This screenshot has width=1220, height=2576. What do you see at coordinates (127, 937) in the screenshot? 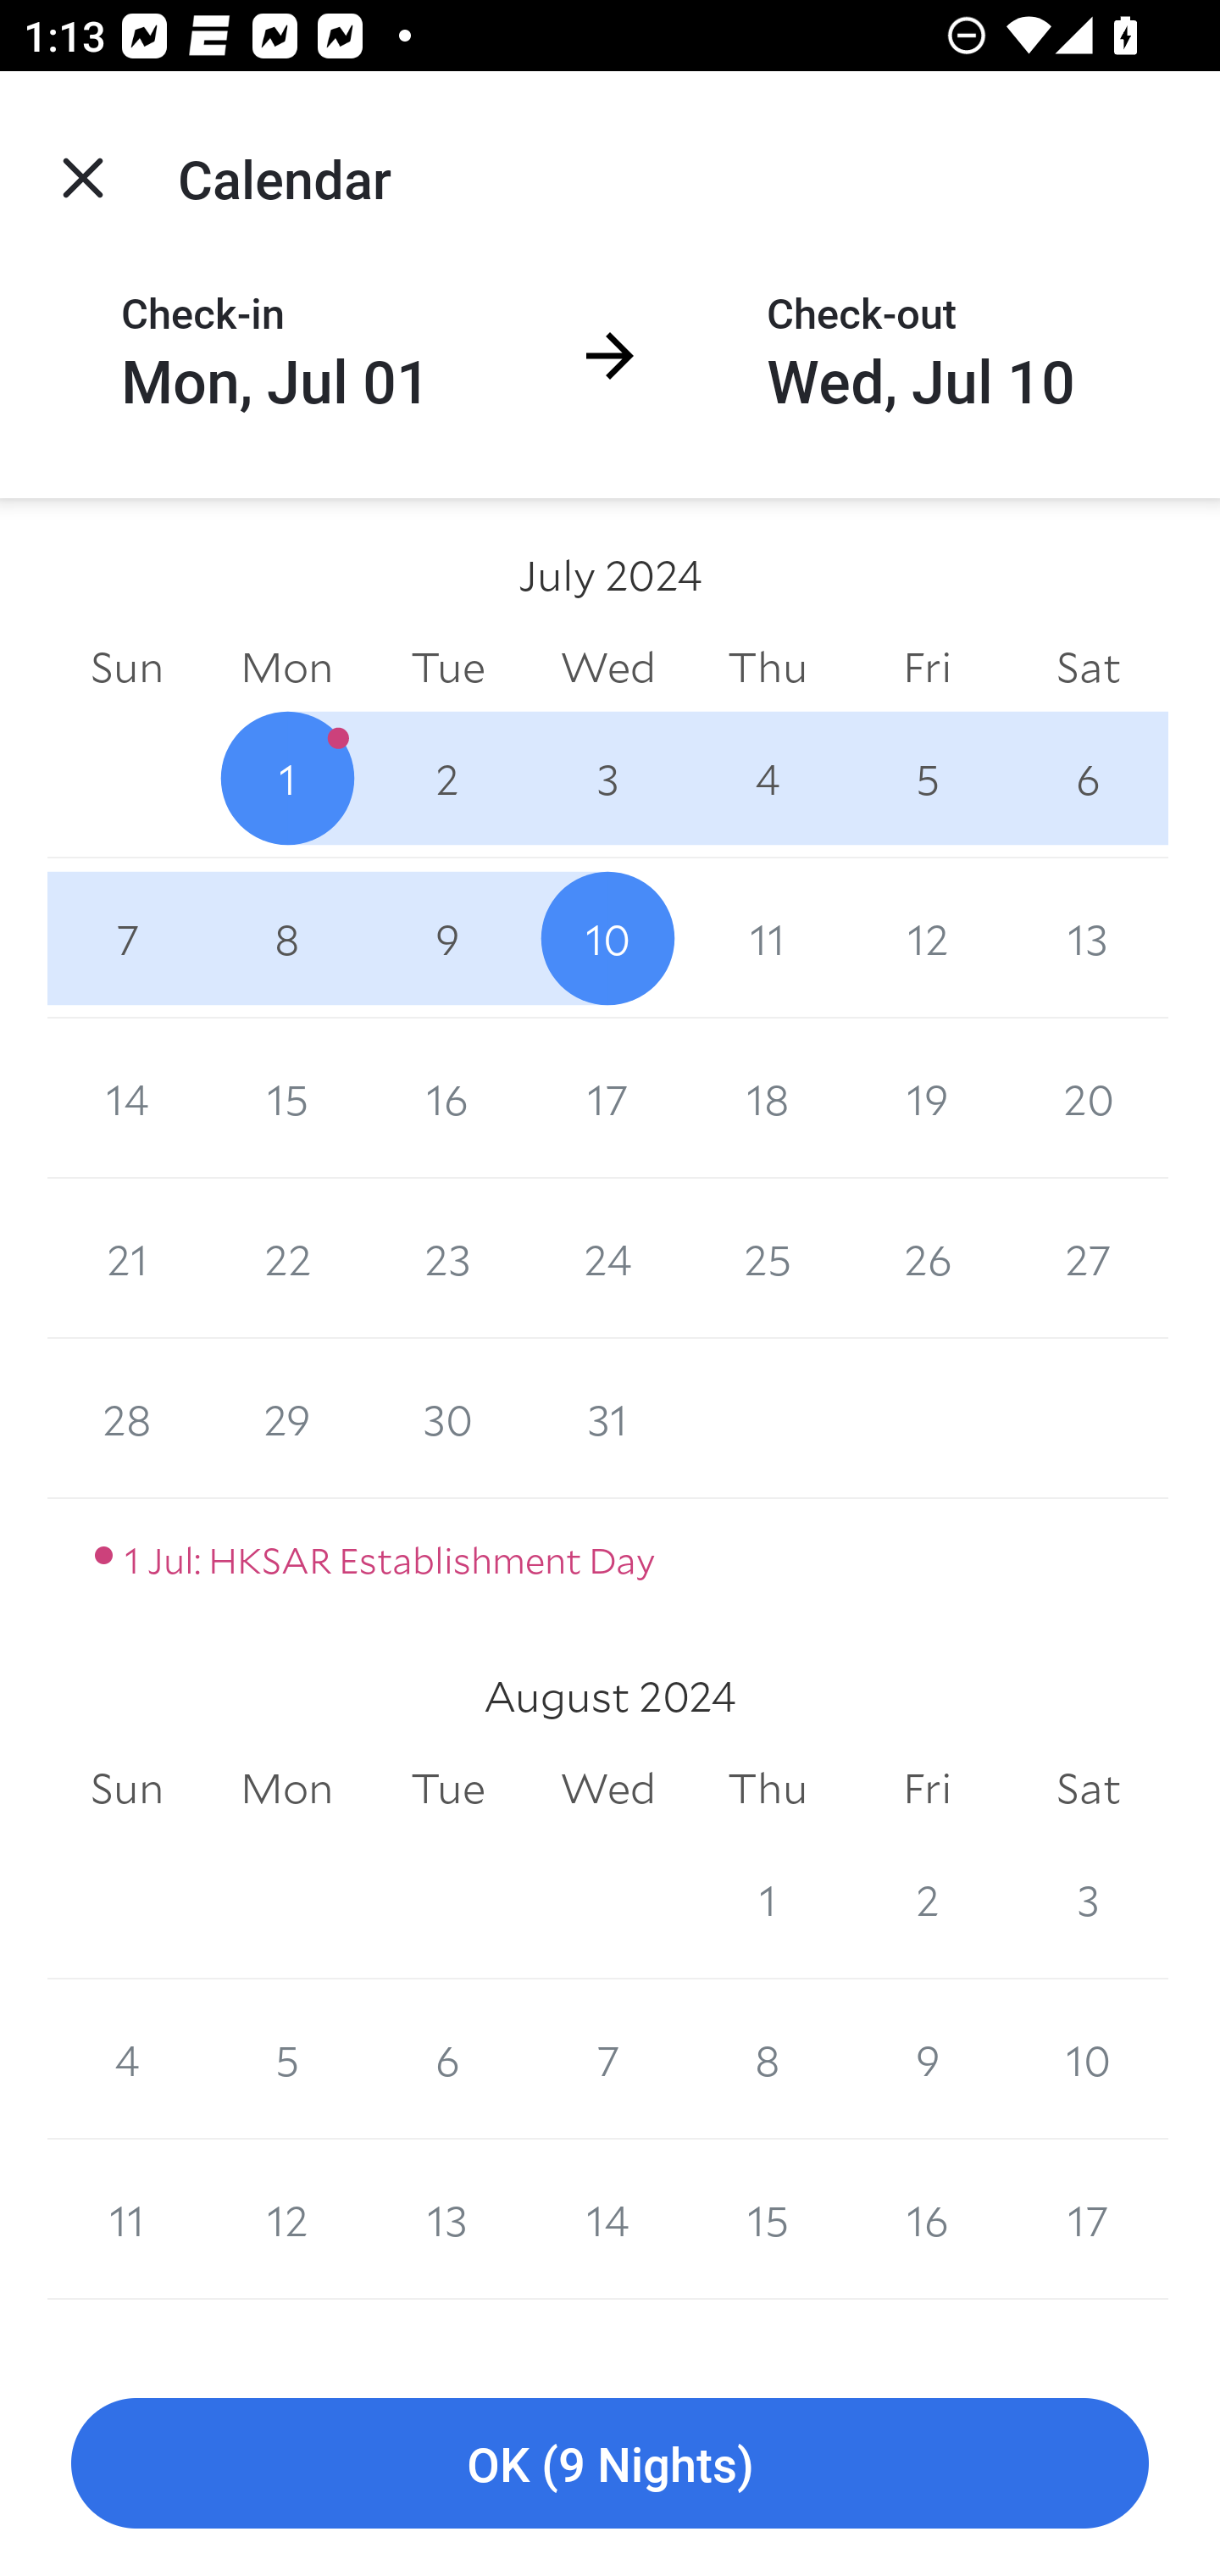
I see `7 7 July 2024` at bounding box center [127, 937].